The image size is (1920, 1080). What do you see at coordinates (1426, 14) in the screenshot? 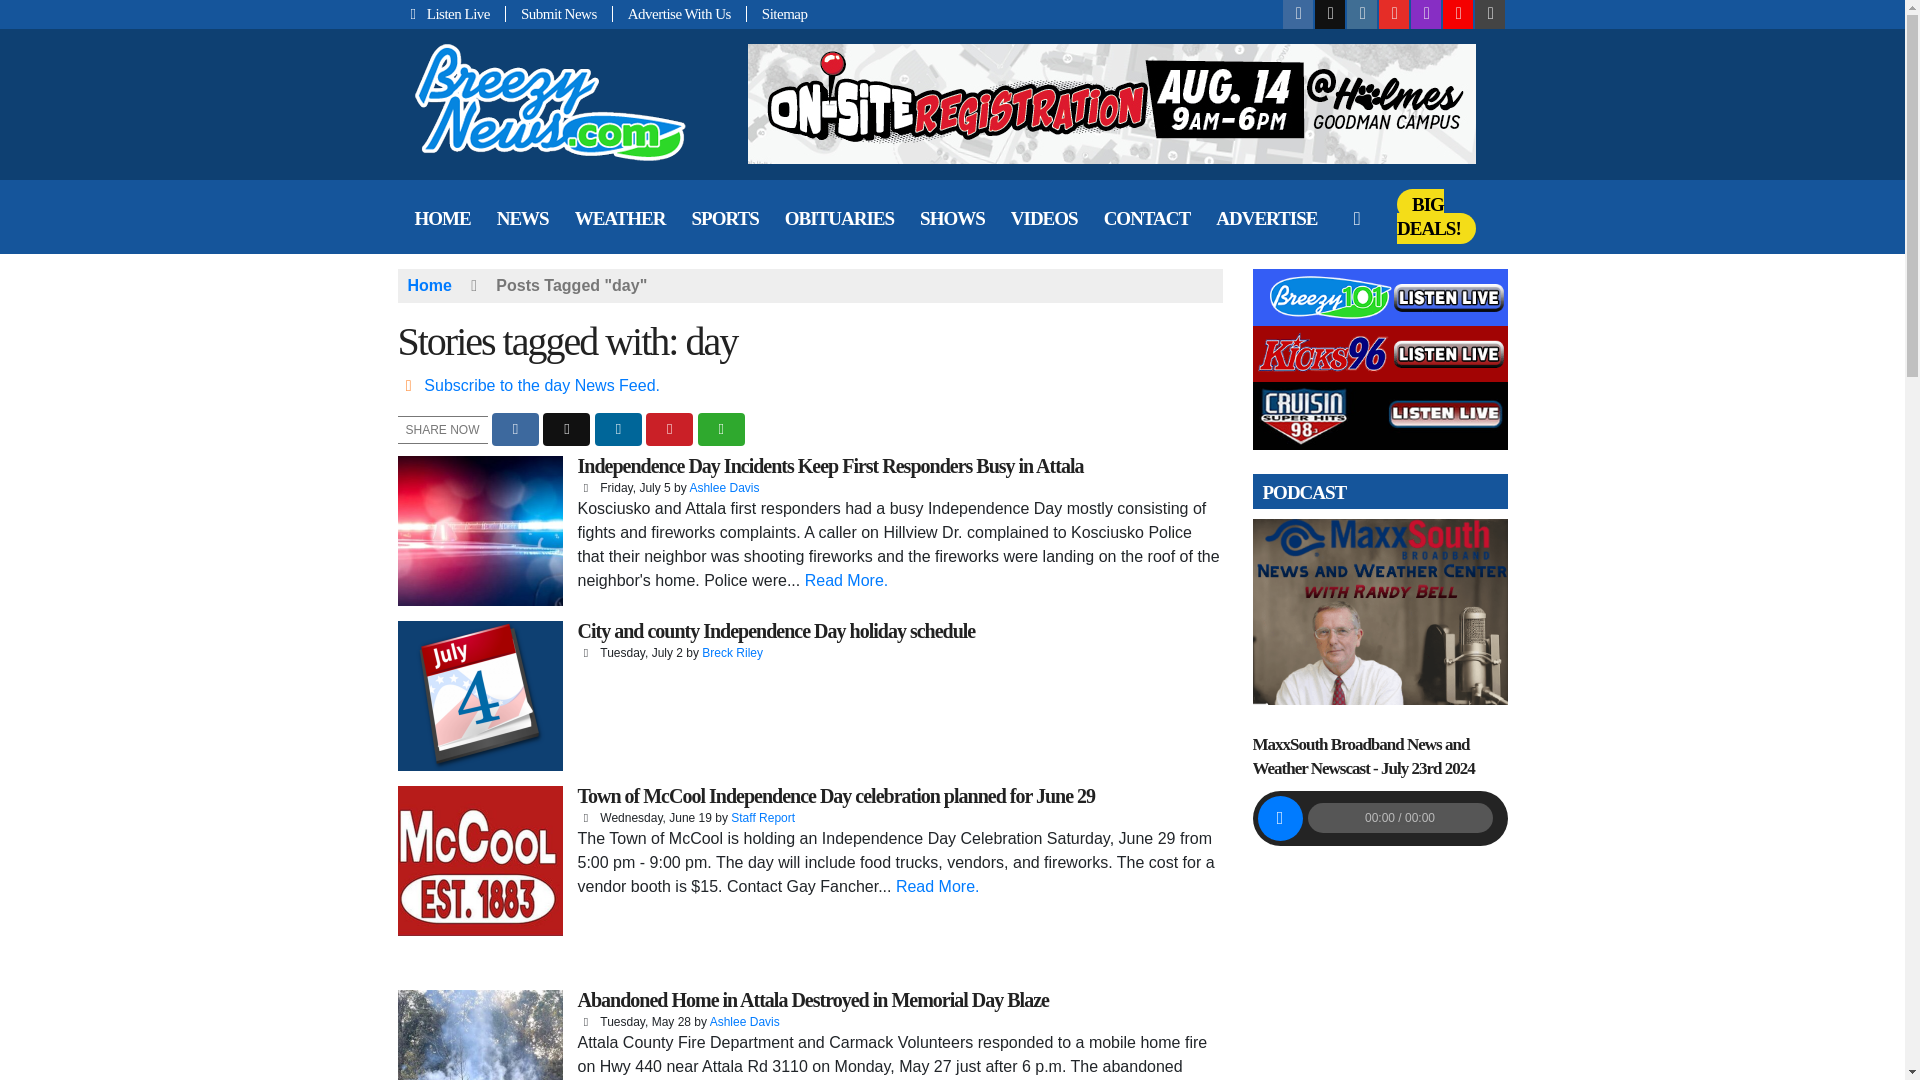
I see `Follow our Podcast` at bounding box center [1426, 14].